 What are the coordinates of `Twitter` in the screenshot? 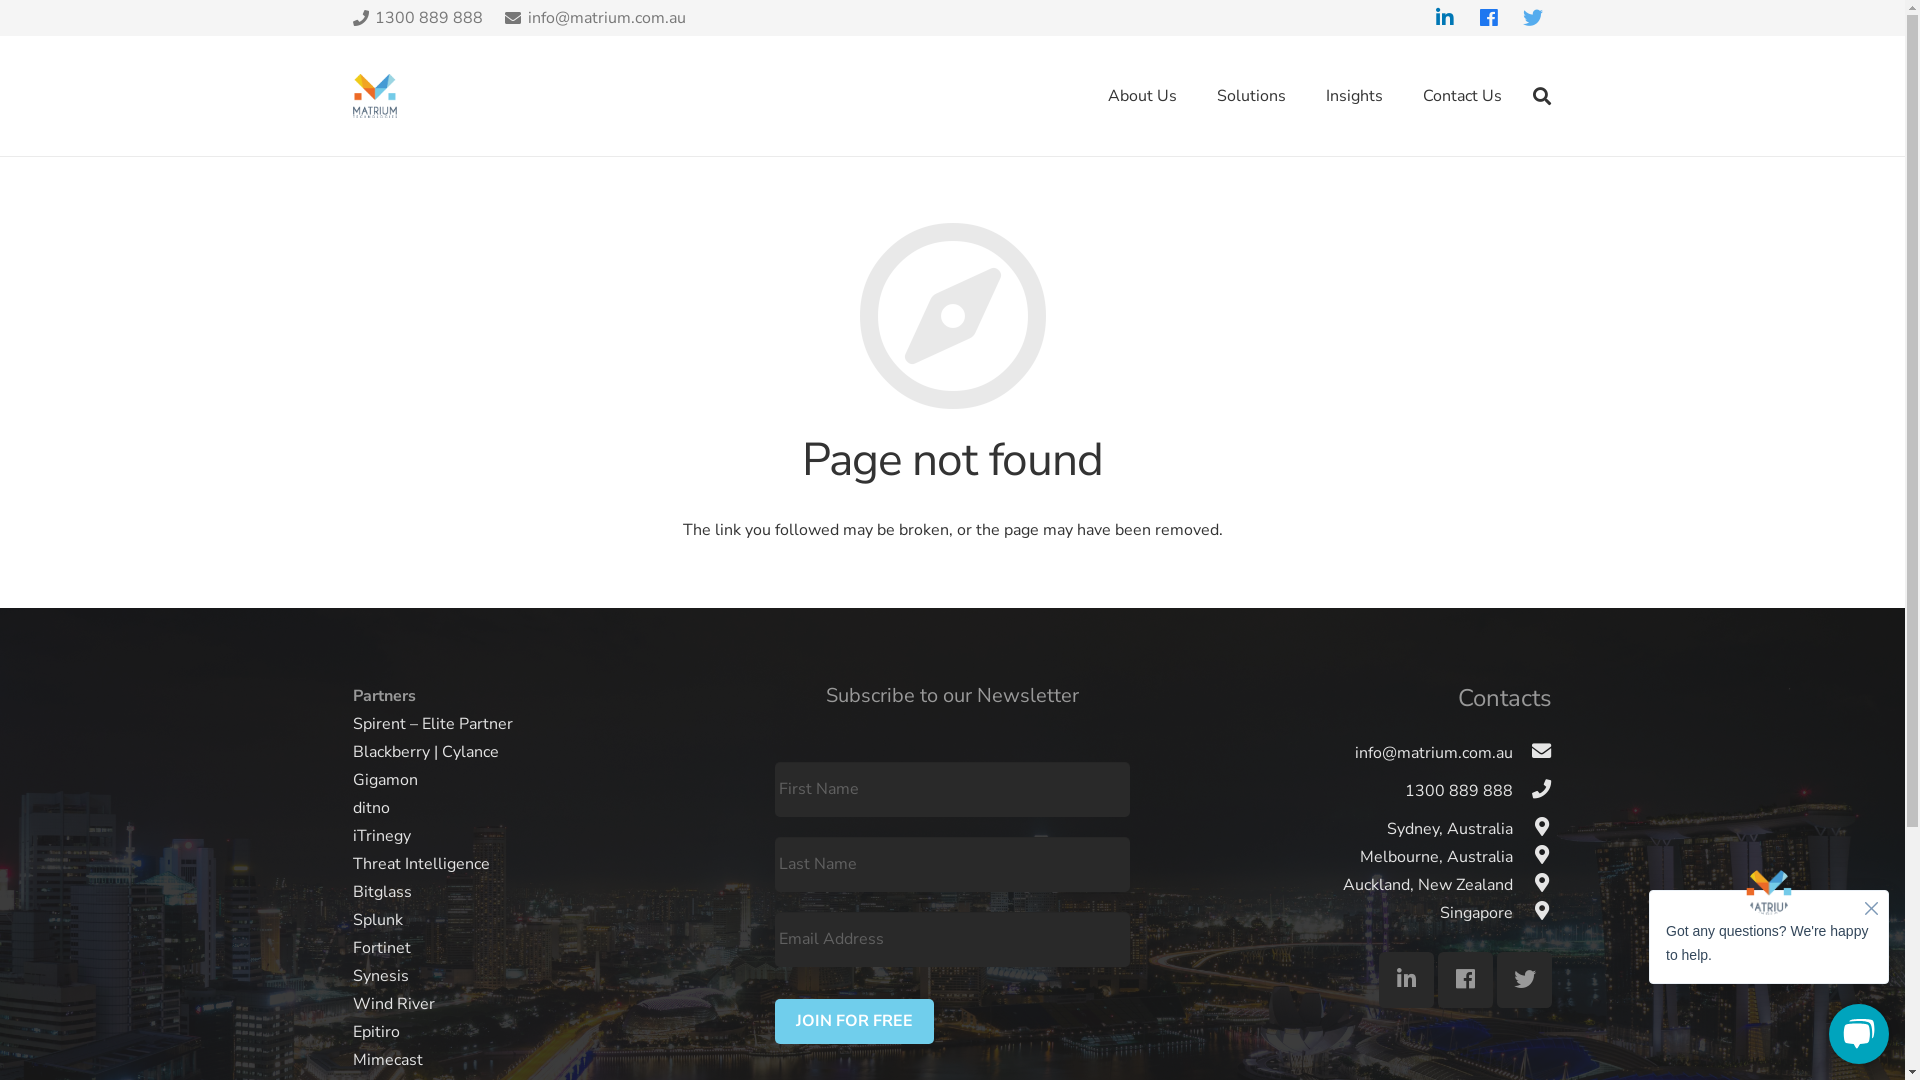 It's located at (1524, 980).